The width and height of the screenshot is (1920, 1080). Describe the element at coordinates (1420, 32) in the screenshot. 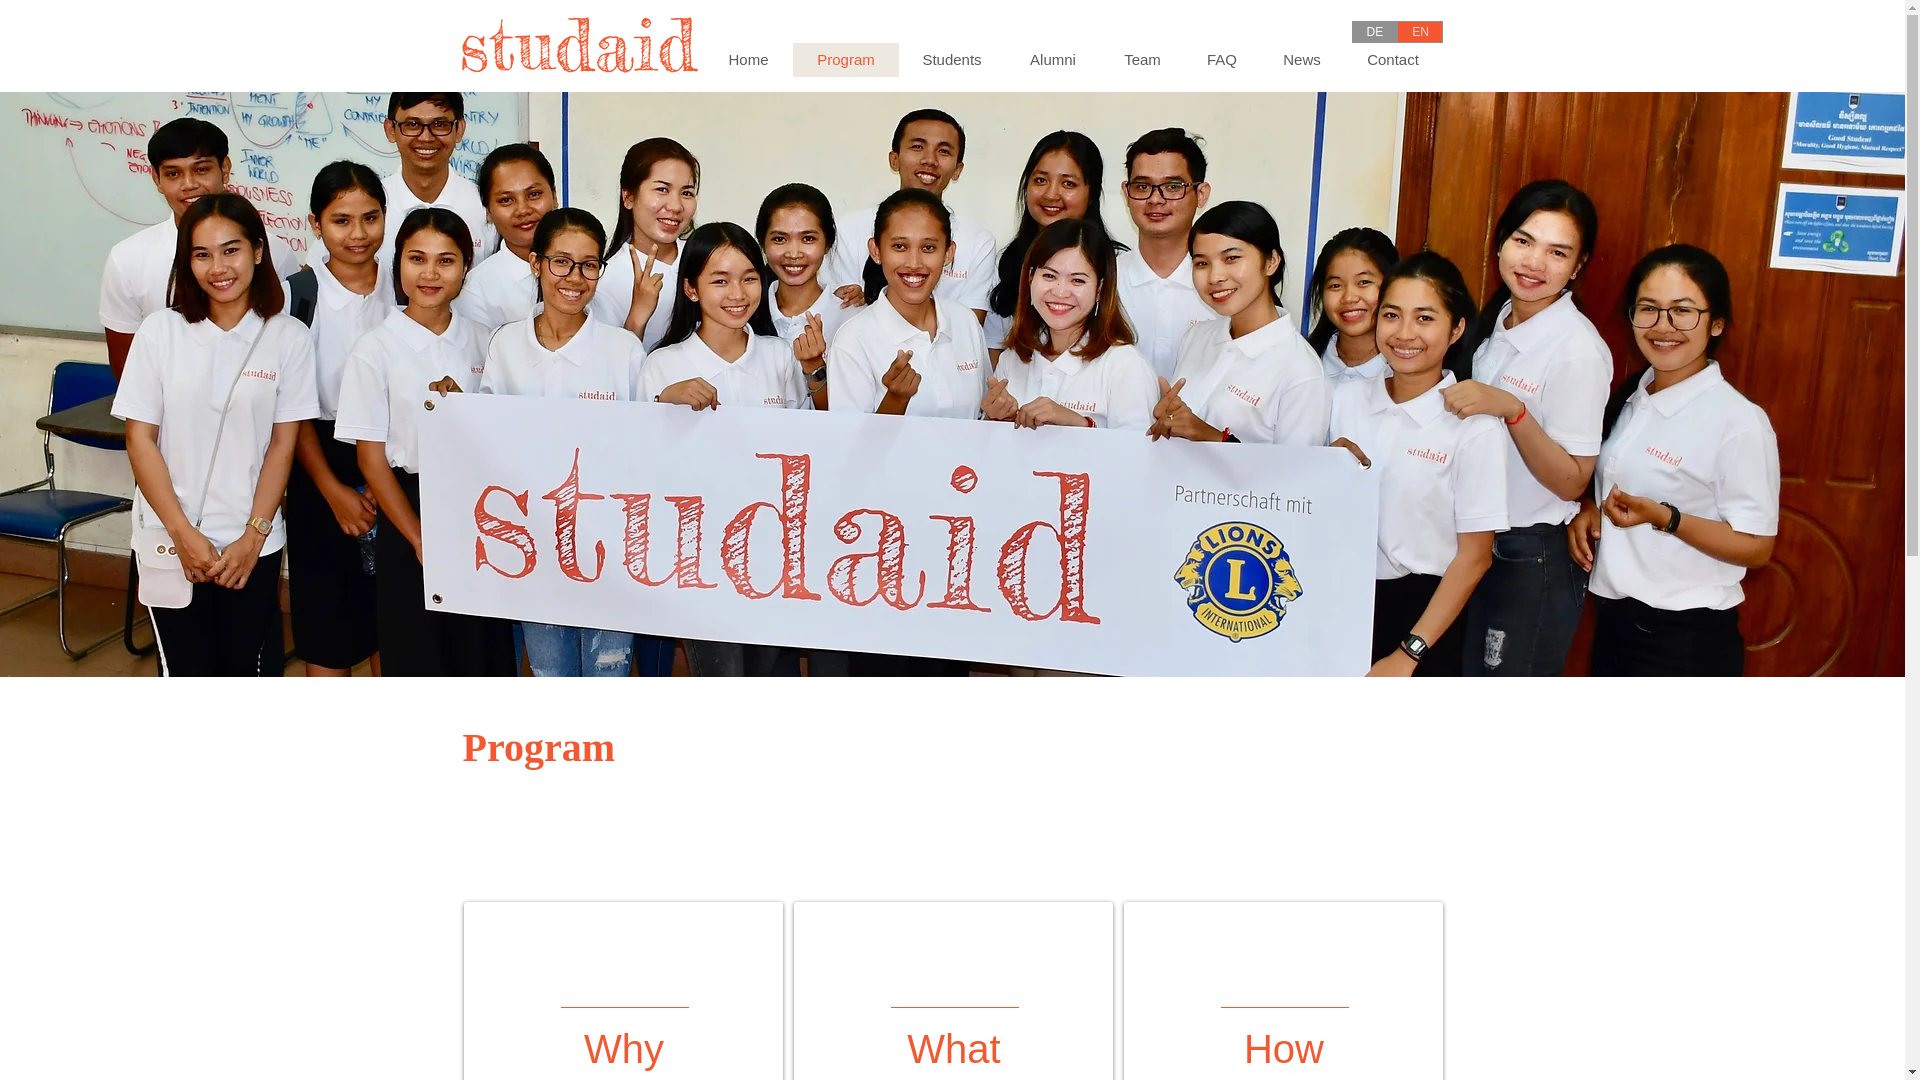

I see `EN` at that location.